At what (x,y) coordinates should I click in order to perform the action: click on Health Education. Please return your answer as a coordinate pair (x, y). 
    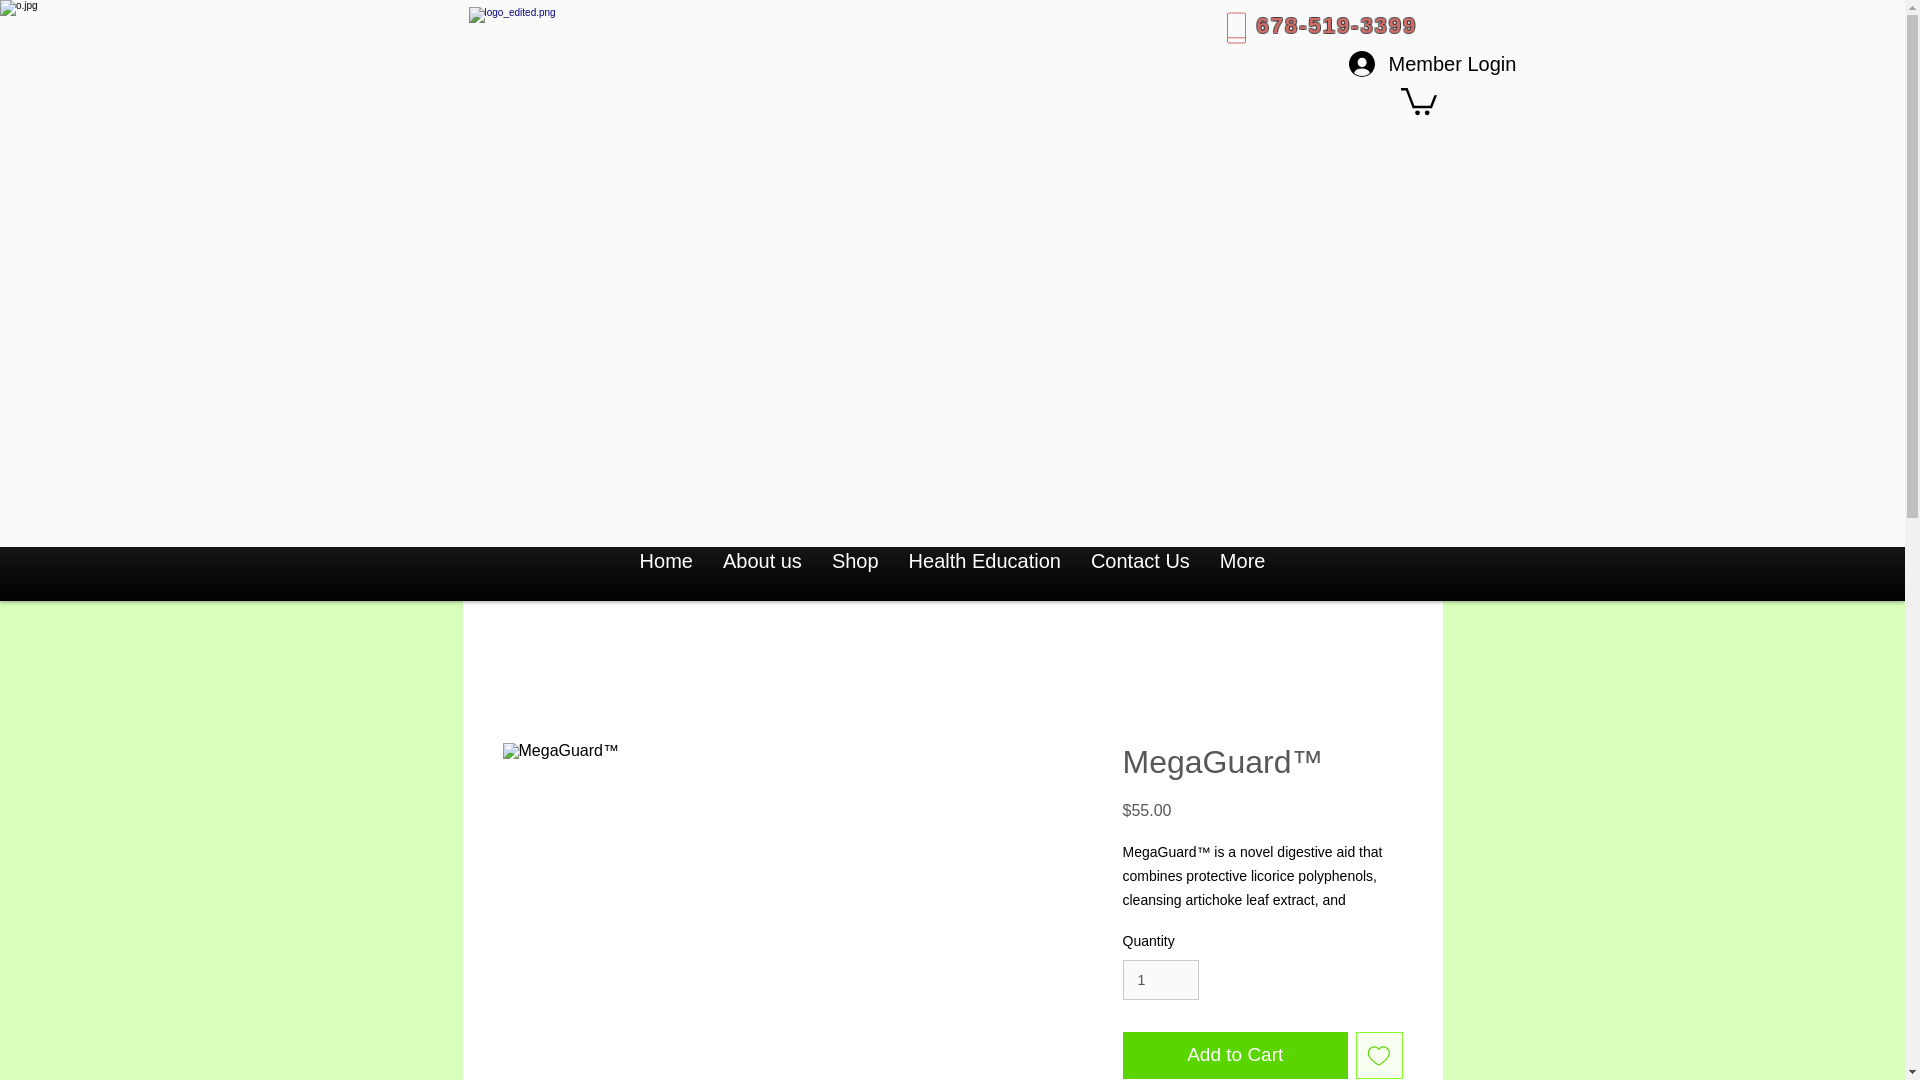
    Looking at the image, I should click on (984, 572).